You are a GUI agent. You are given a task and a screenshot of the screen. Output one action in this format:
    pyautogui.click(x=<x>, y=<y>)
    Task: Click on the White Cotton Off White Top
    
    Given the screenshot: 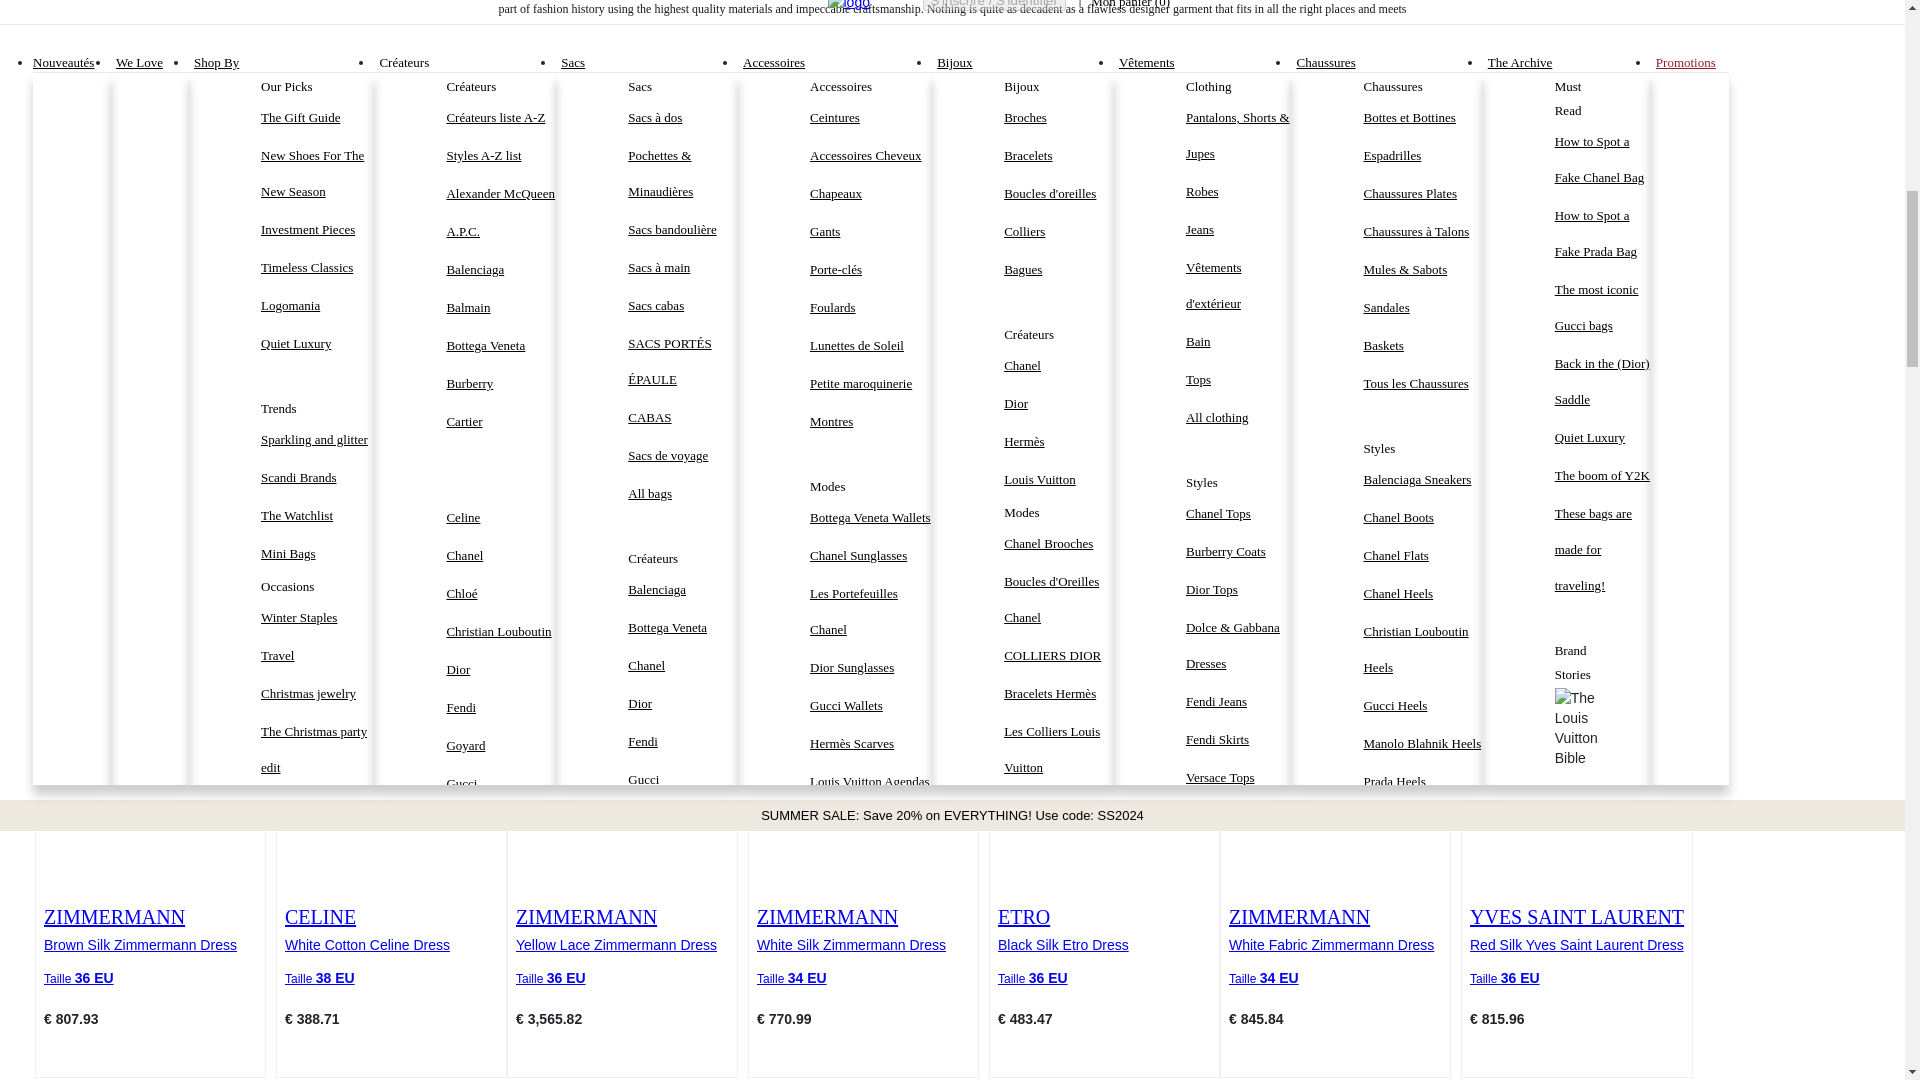 What is the action you would take?
    pyautogui.click(x=626, y=529)
    